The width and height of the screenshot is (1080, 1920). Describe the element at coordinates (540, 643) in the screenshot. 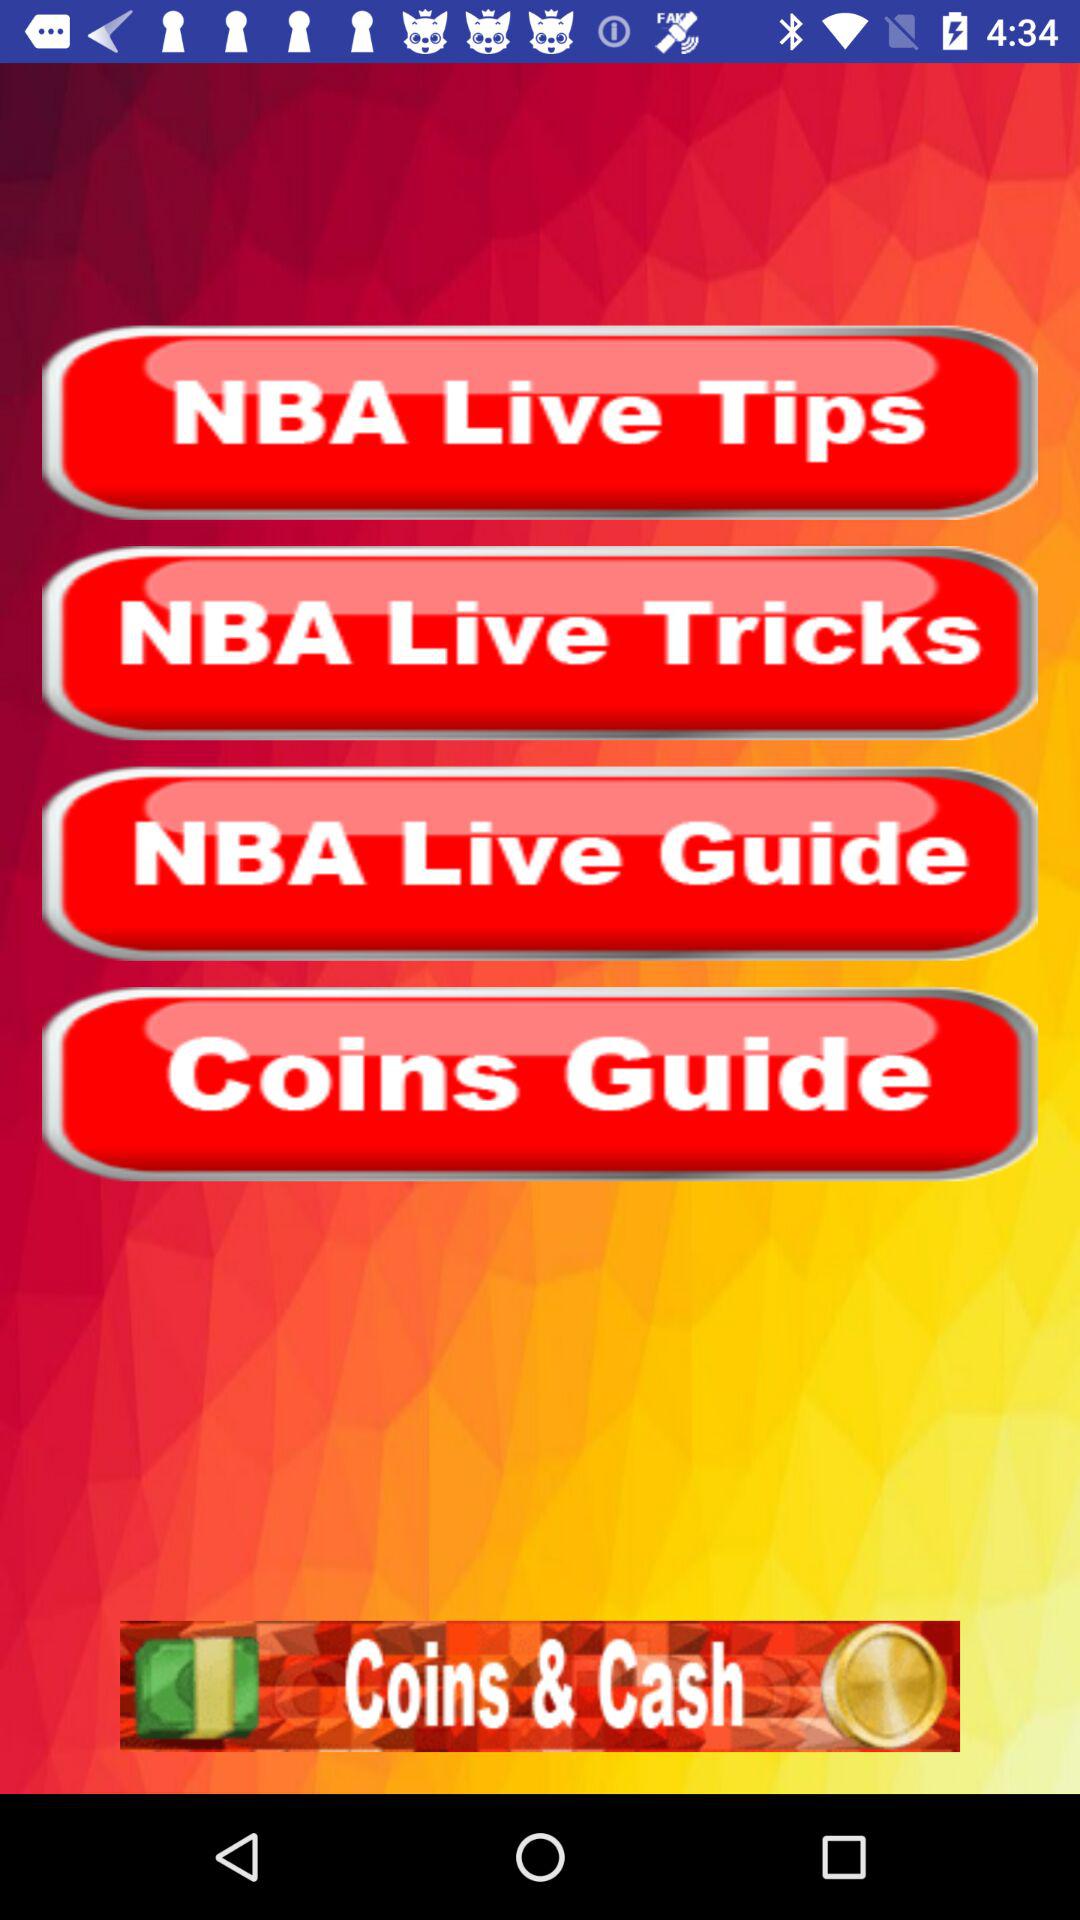

I see `select live tricks option` at that location.